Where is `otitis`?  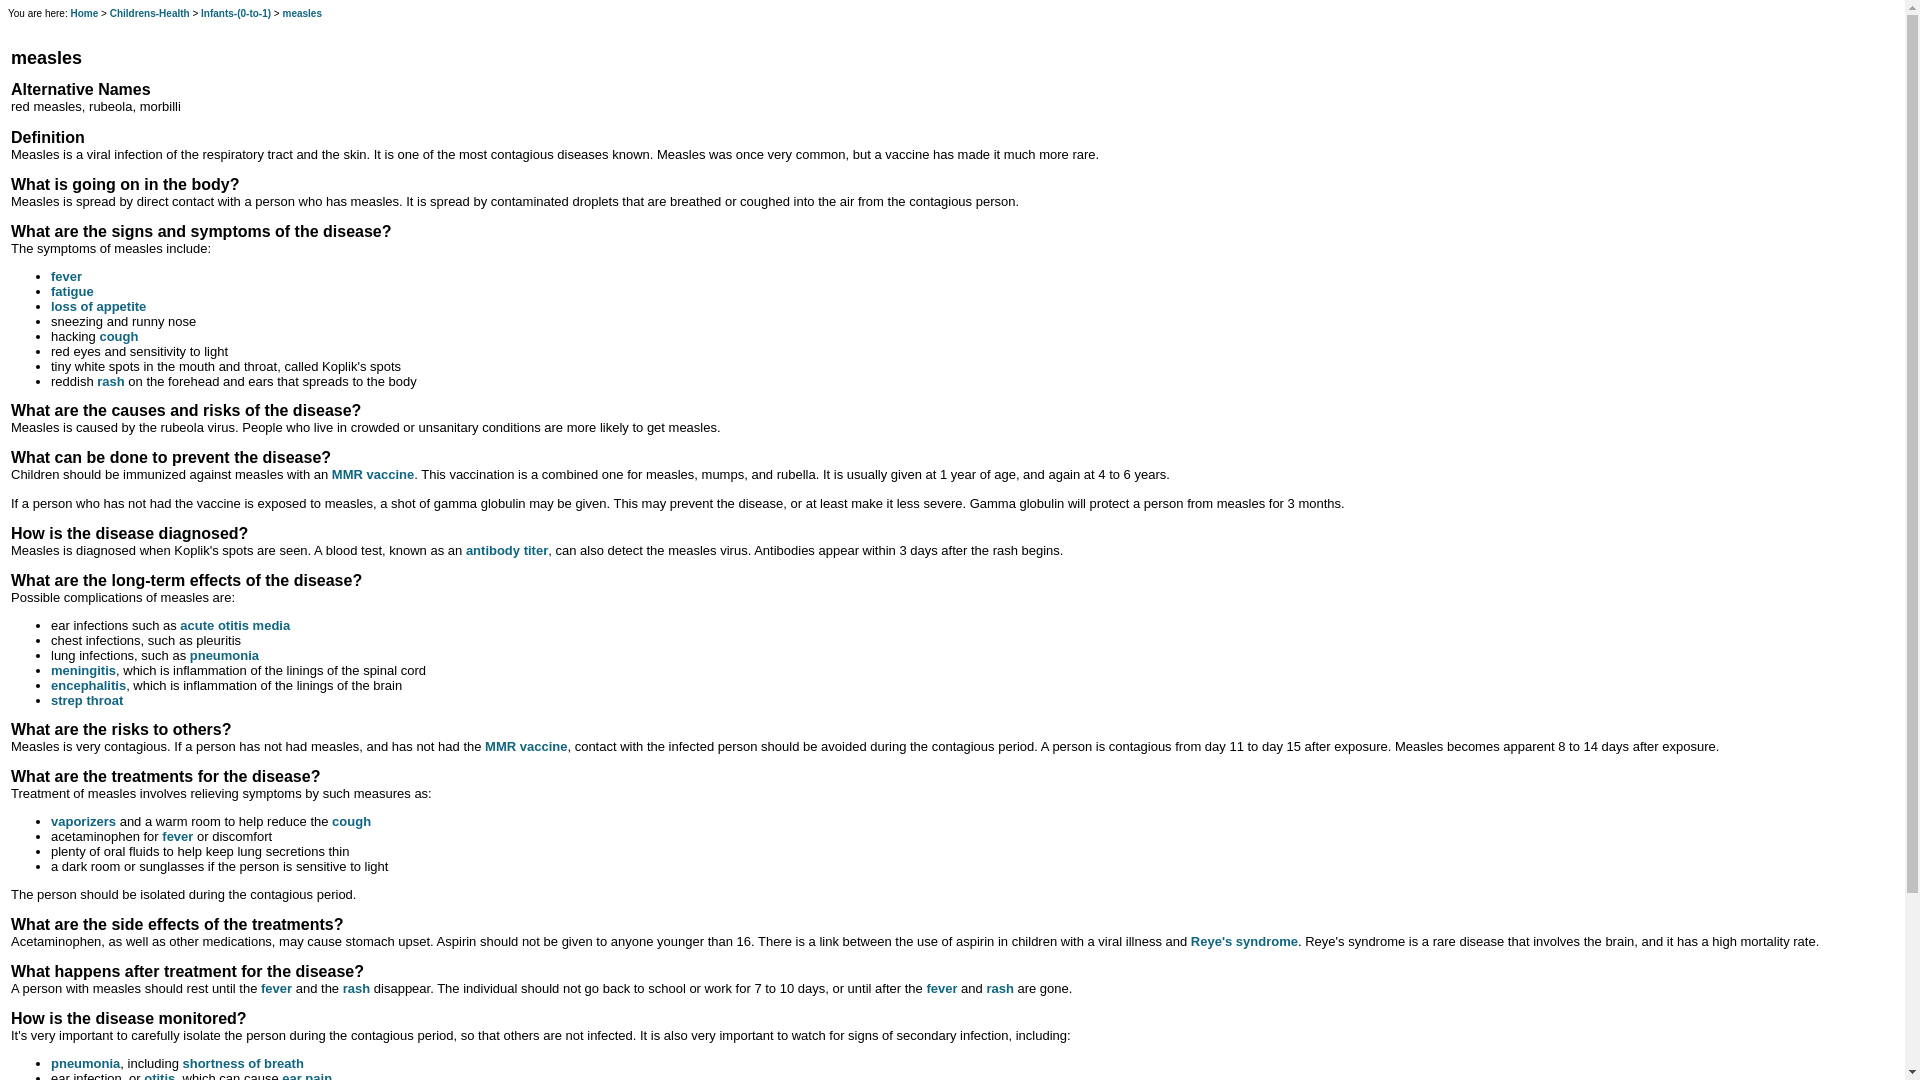
otitis is located at coordinates (159, 1076).